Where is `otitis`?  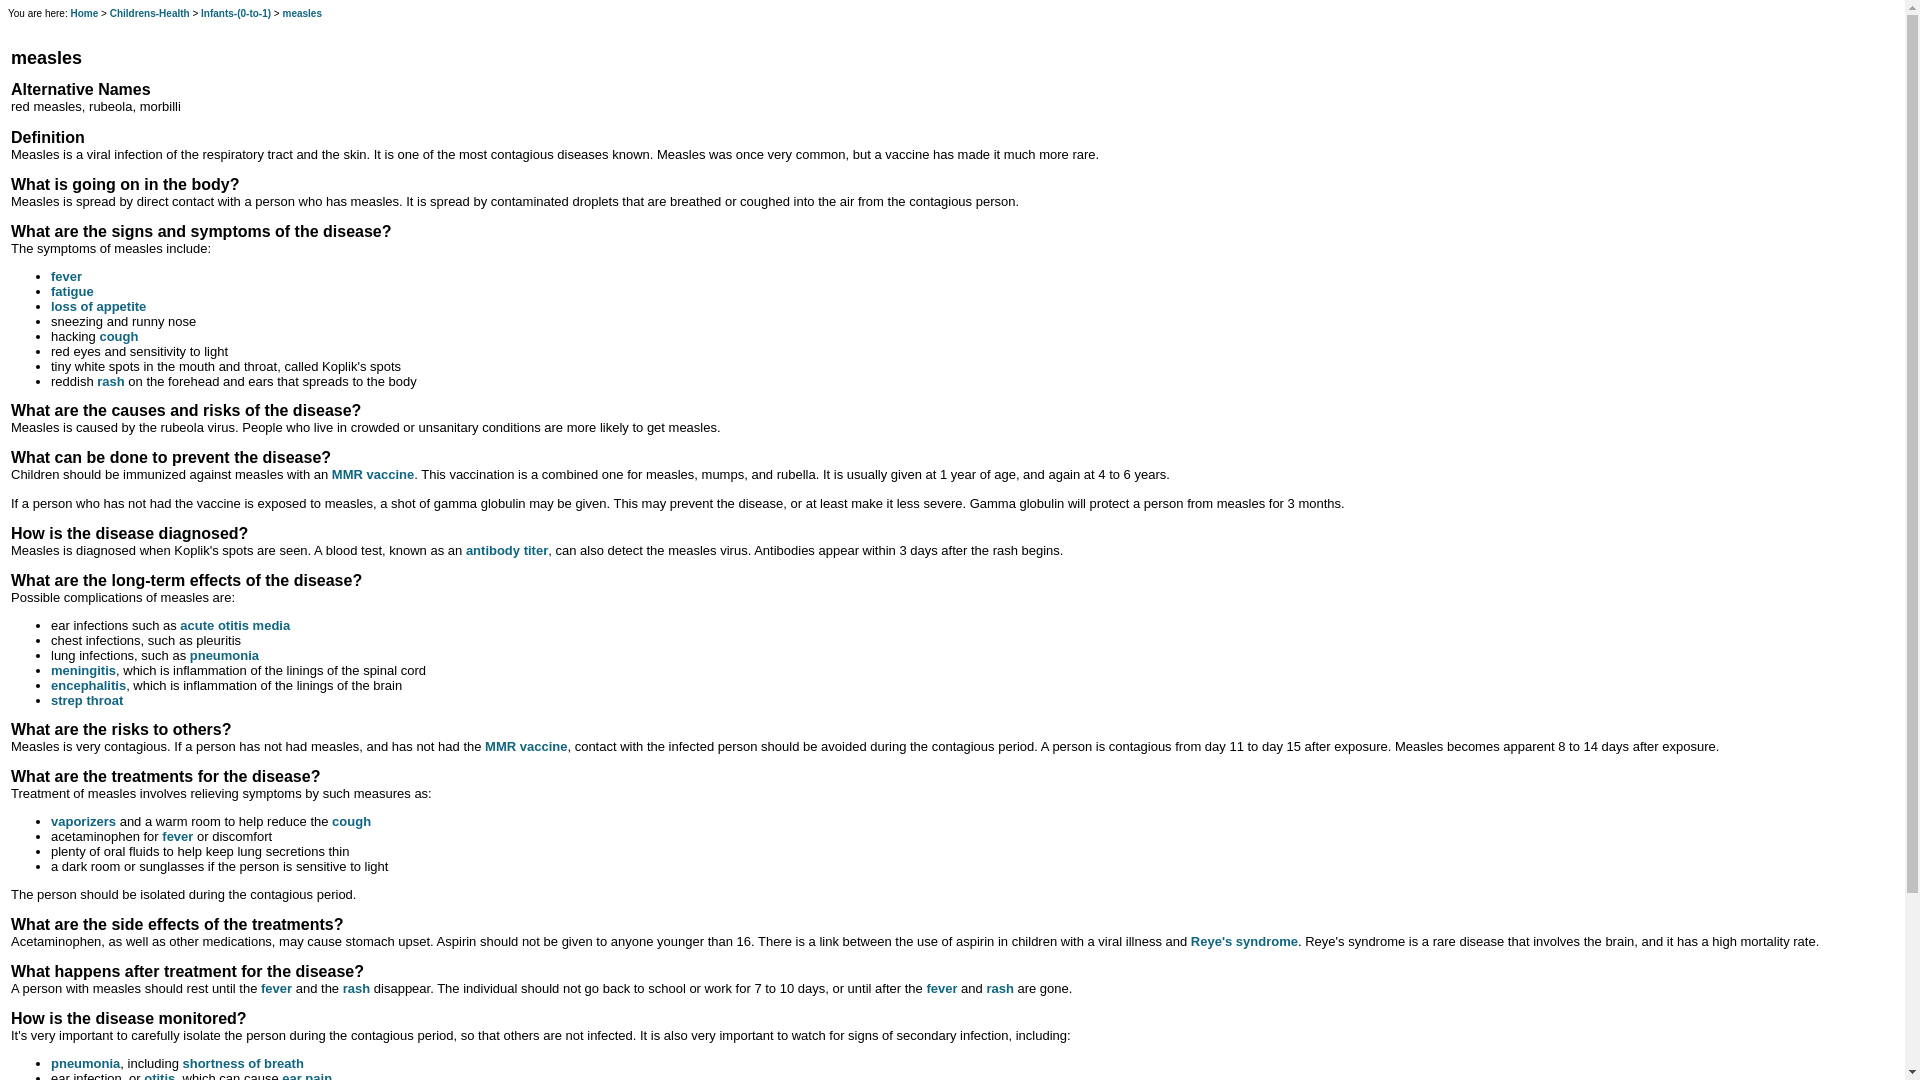
otitis is located at coordinates (159, 1076).